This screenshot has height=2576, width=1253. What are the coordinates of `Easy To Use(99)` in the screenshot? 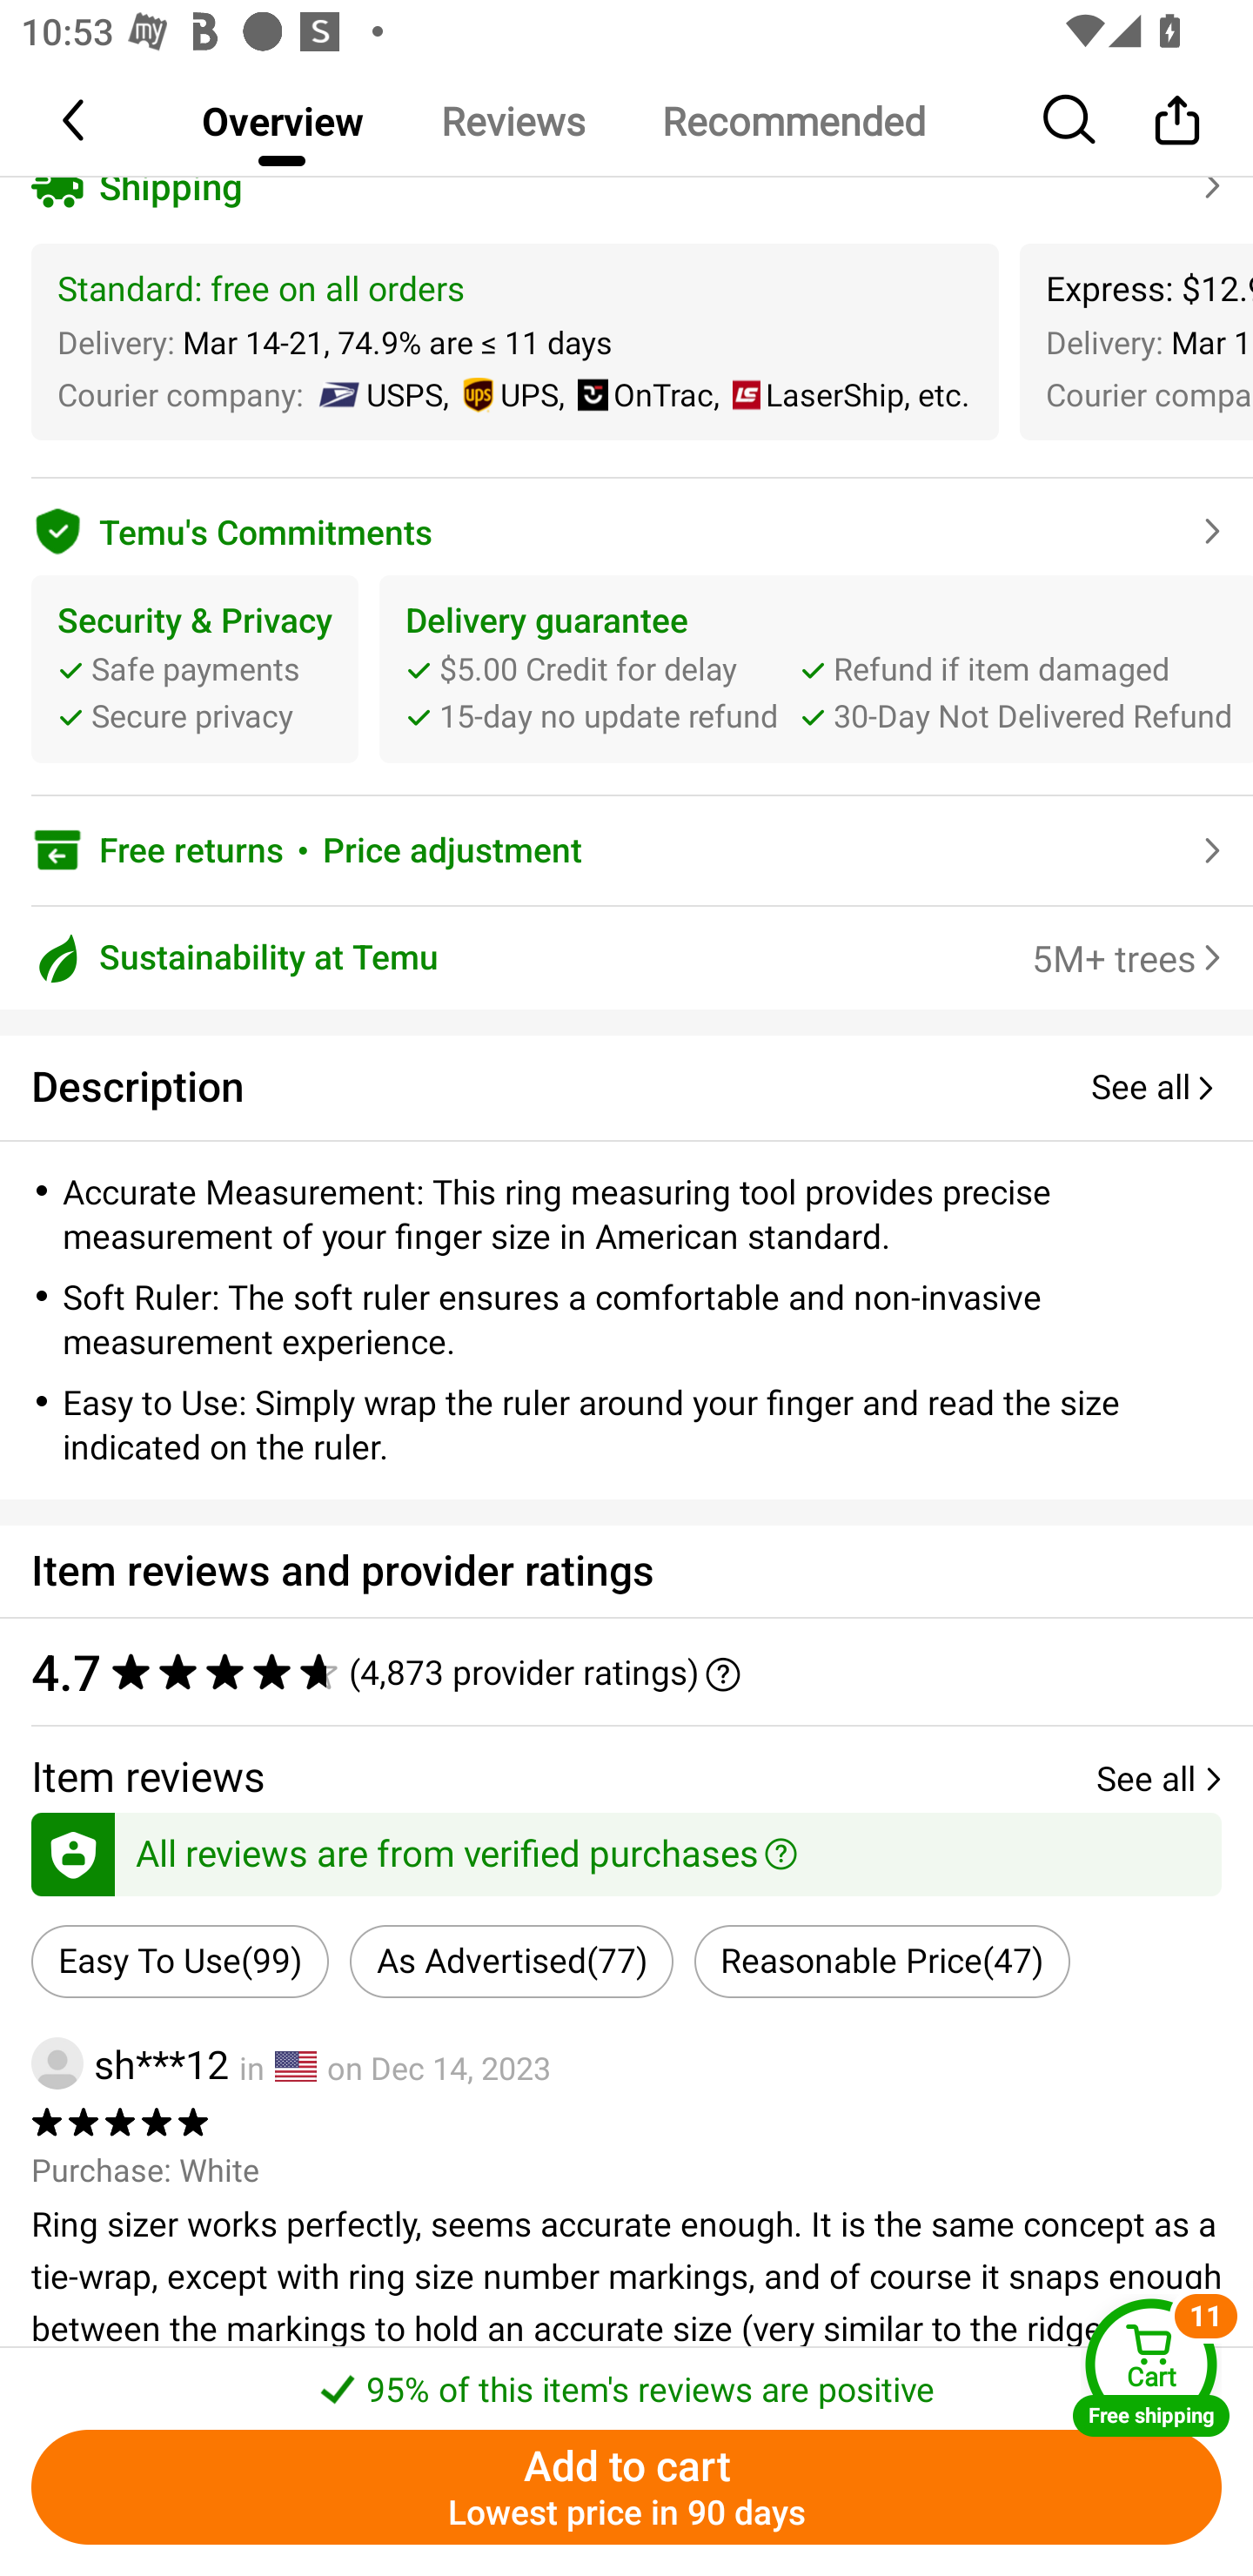 It's located at (179, 1962).